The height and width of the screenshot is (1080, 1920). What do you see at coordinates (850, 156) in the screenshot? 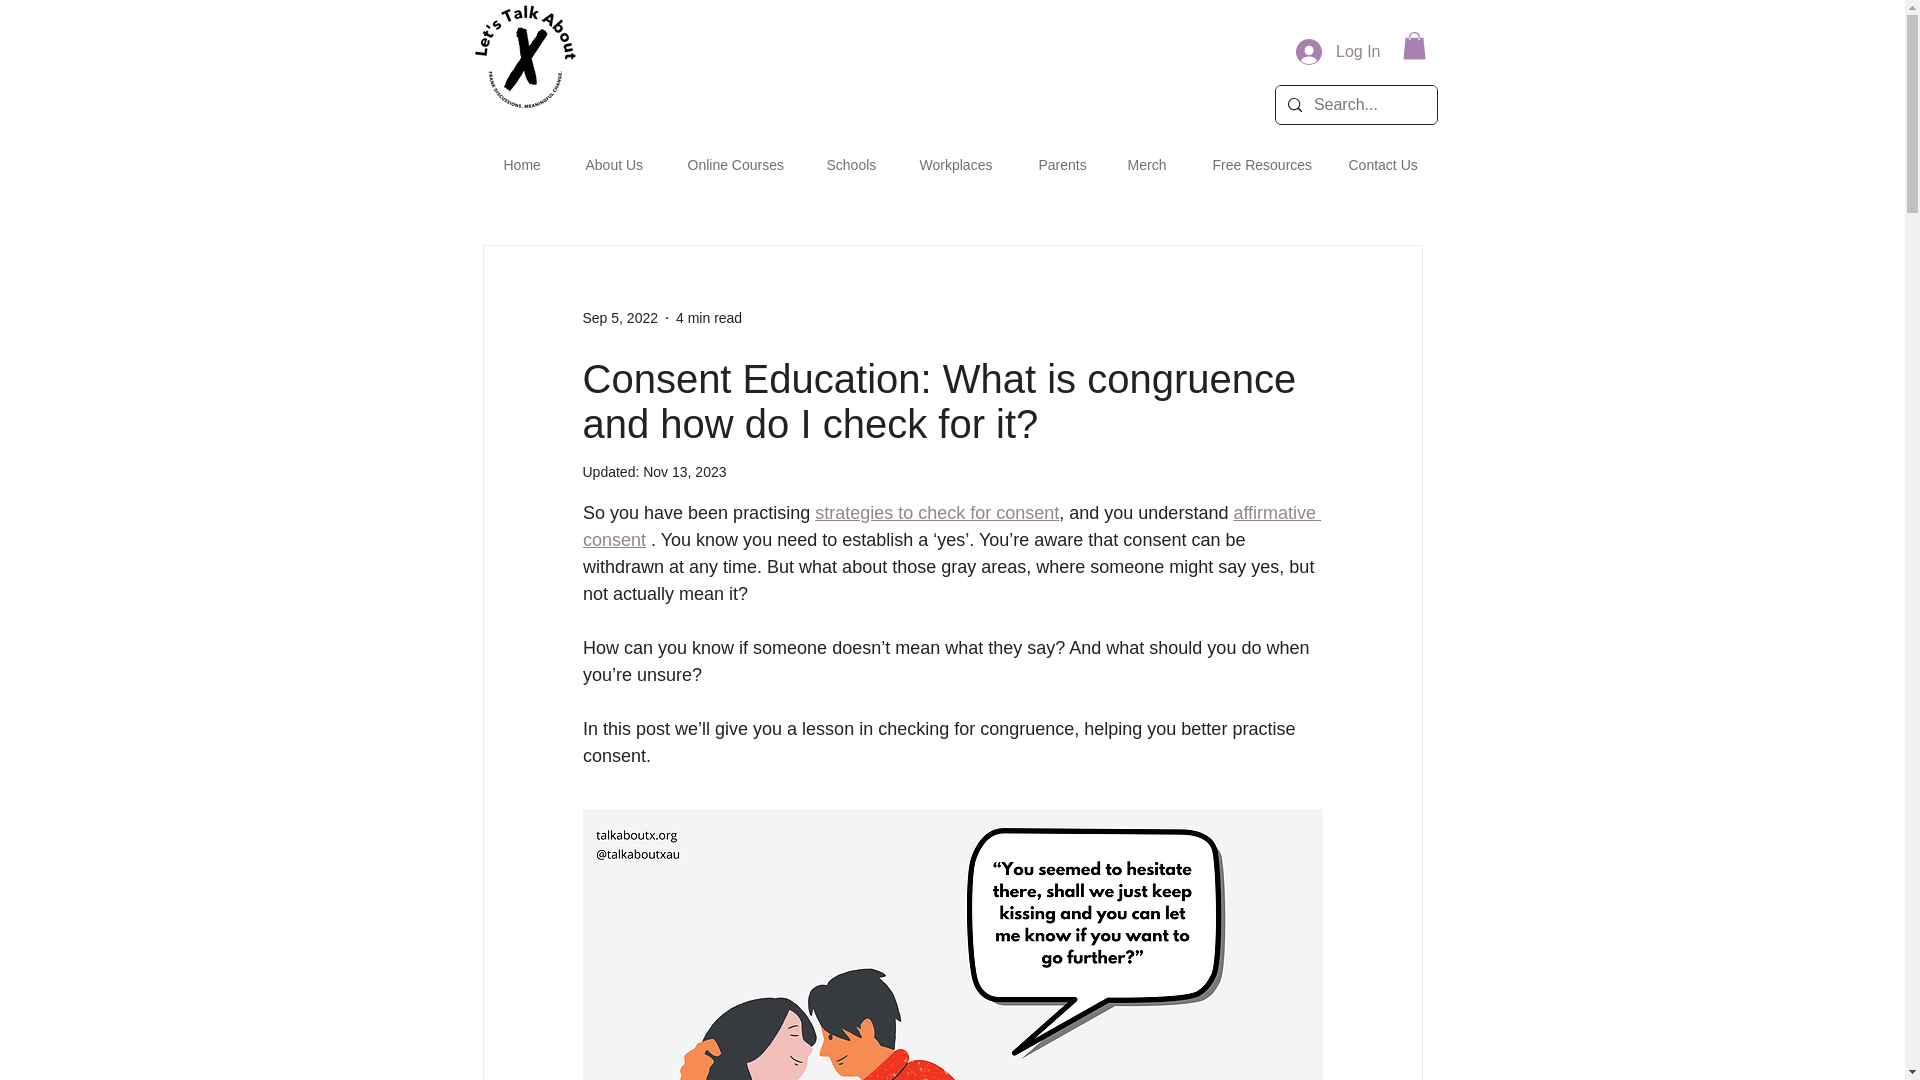
I see `Schools` at bounding box center [850, 156].